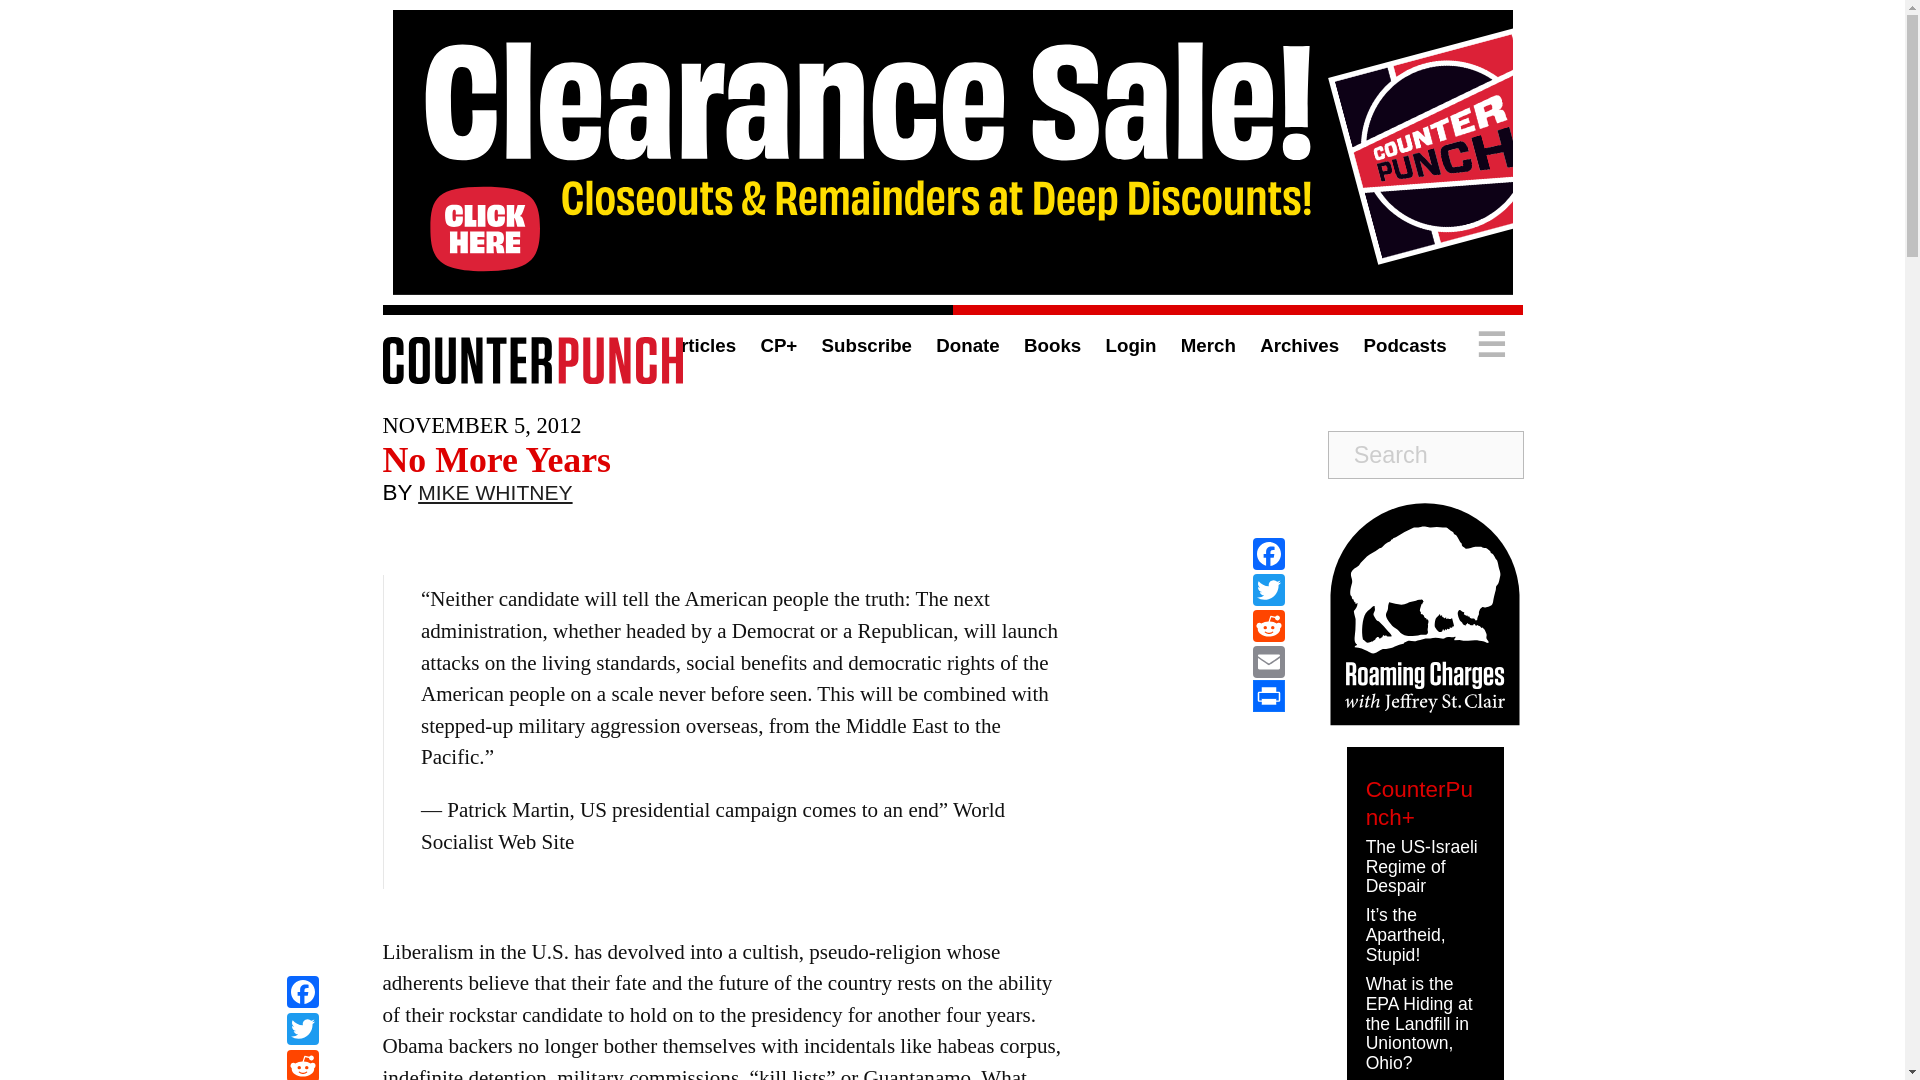  What do you see at coordinates (302, 1064) in the screenshot?
I see `Reddit` at bounding box center [302, 1064].